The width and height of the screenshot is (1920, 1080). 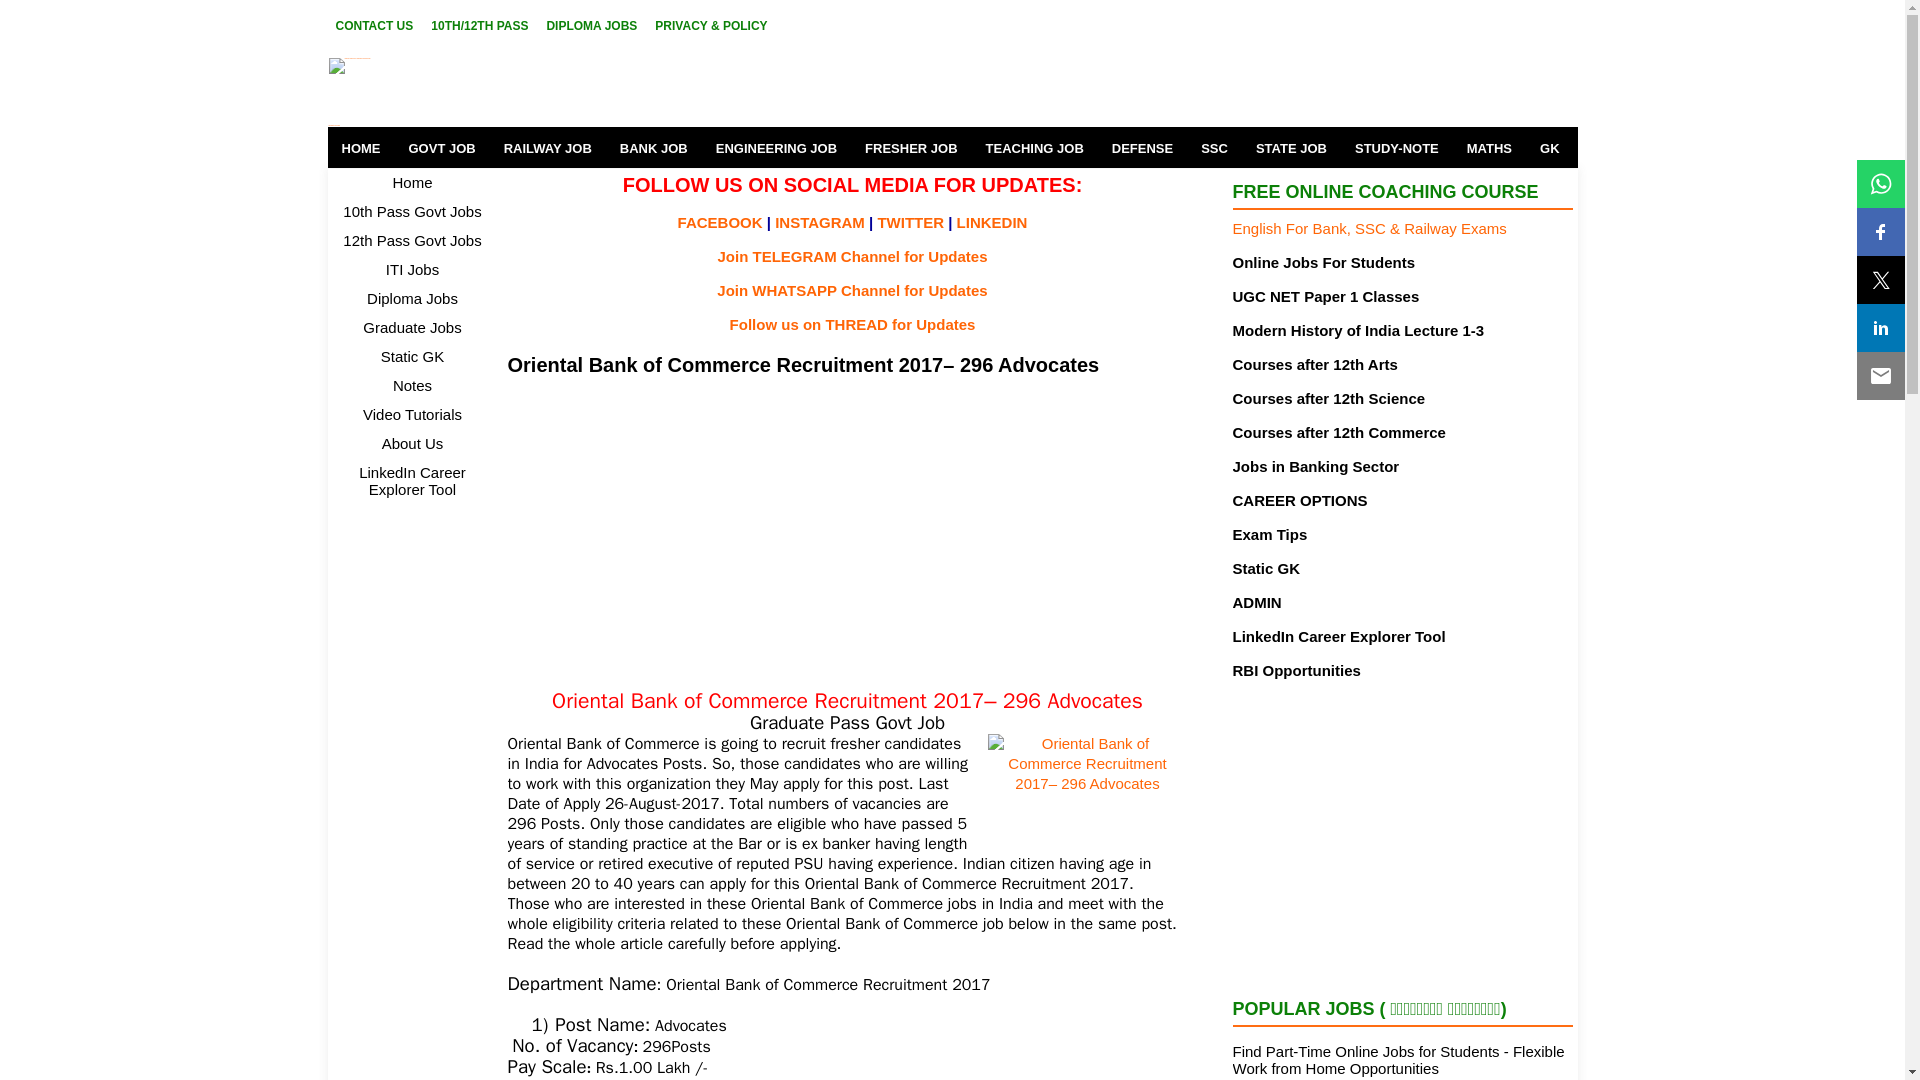 I want to click on HOME, so click(x=362, y=148).